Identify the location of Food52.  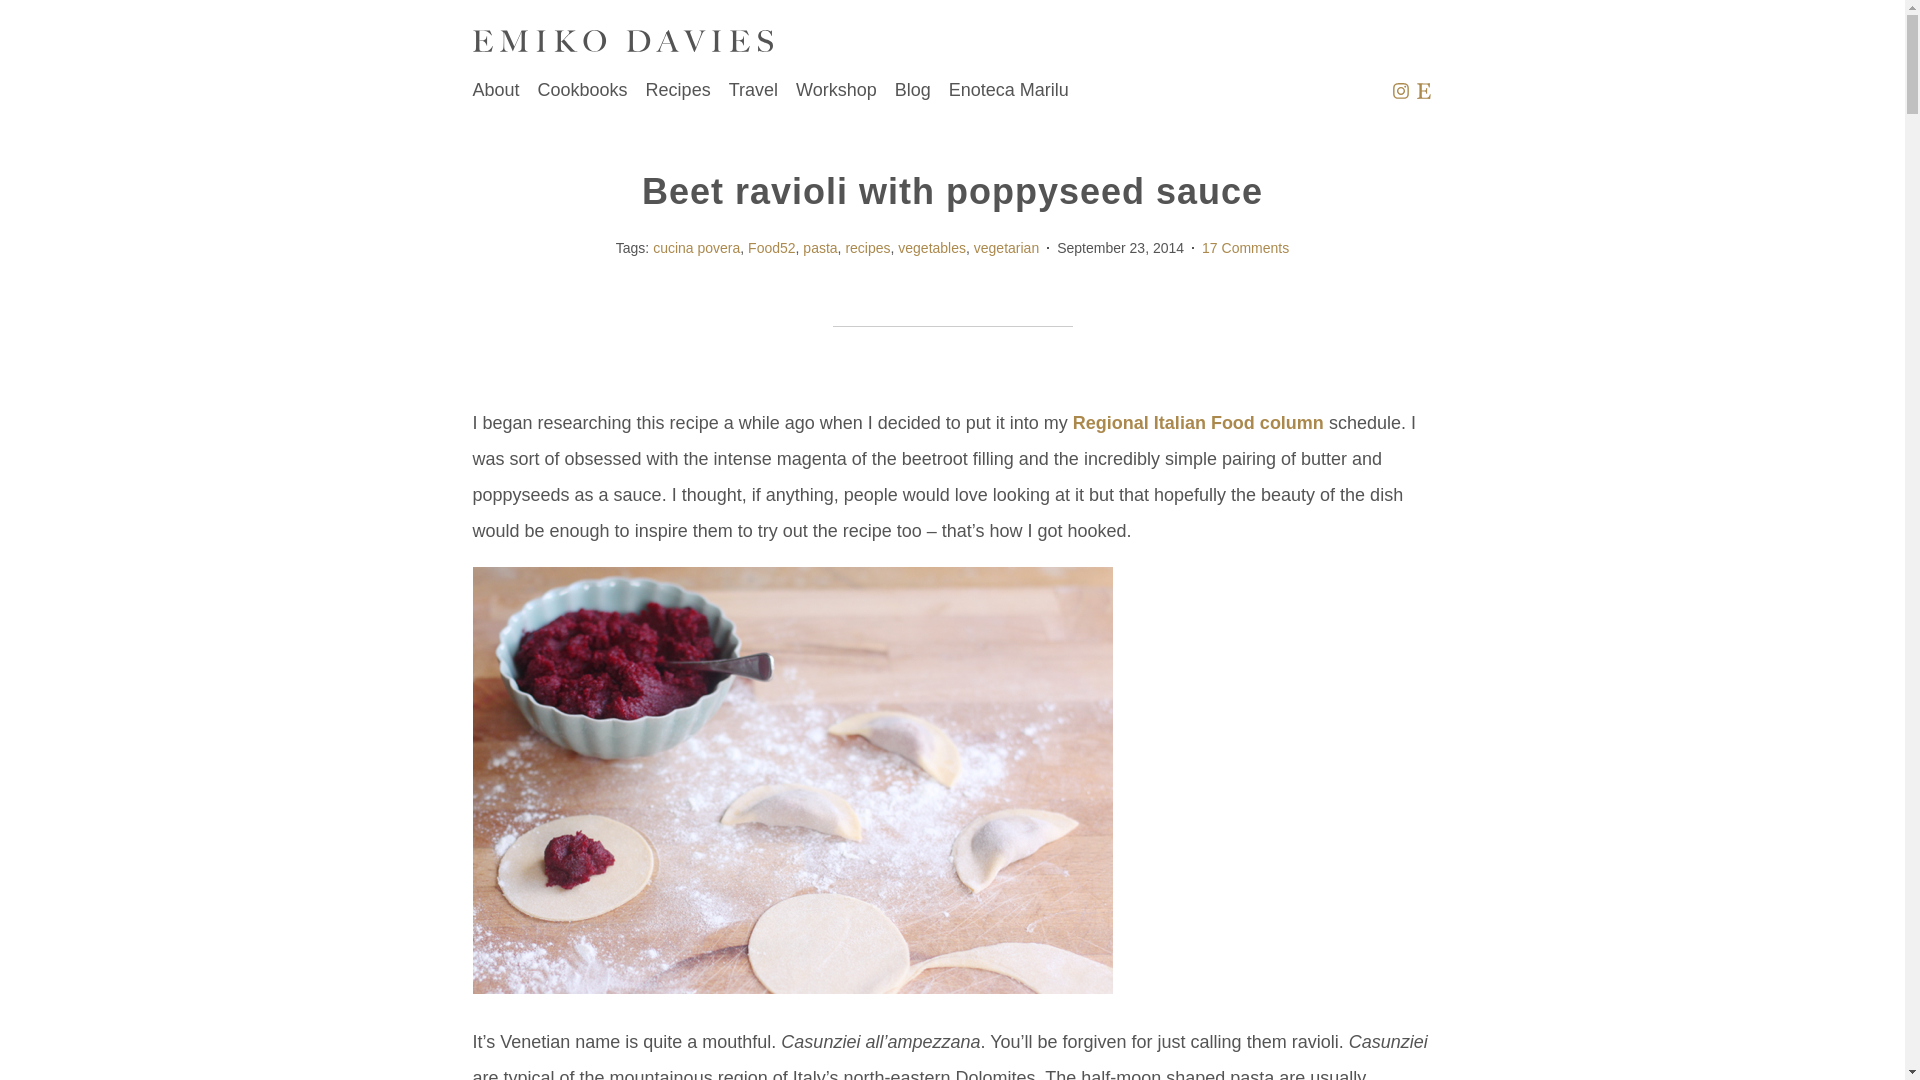
(771, 247).